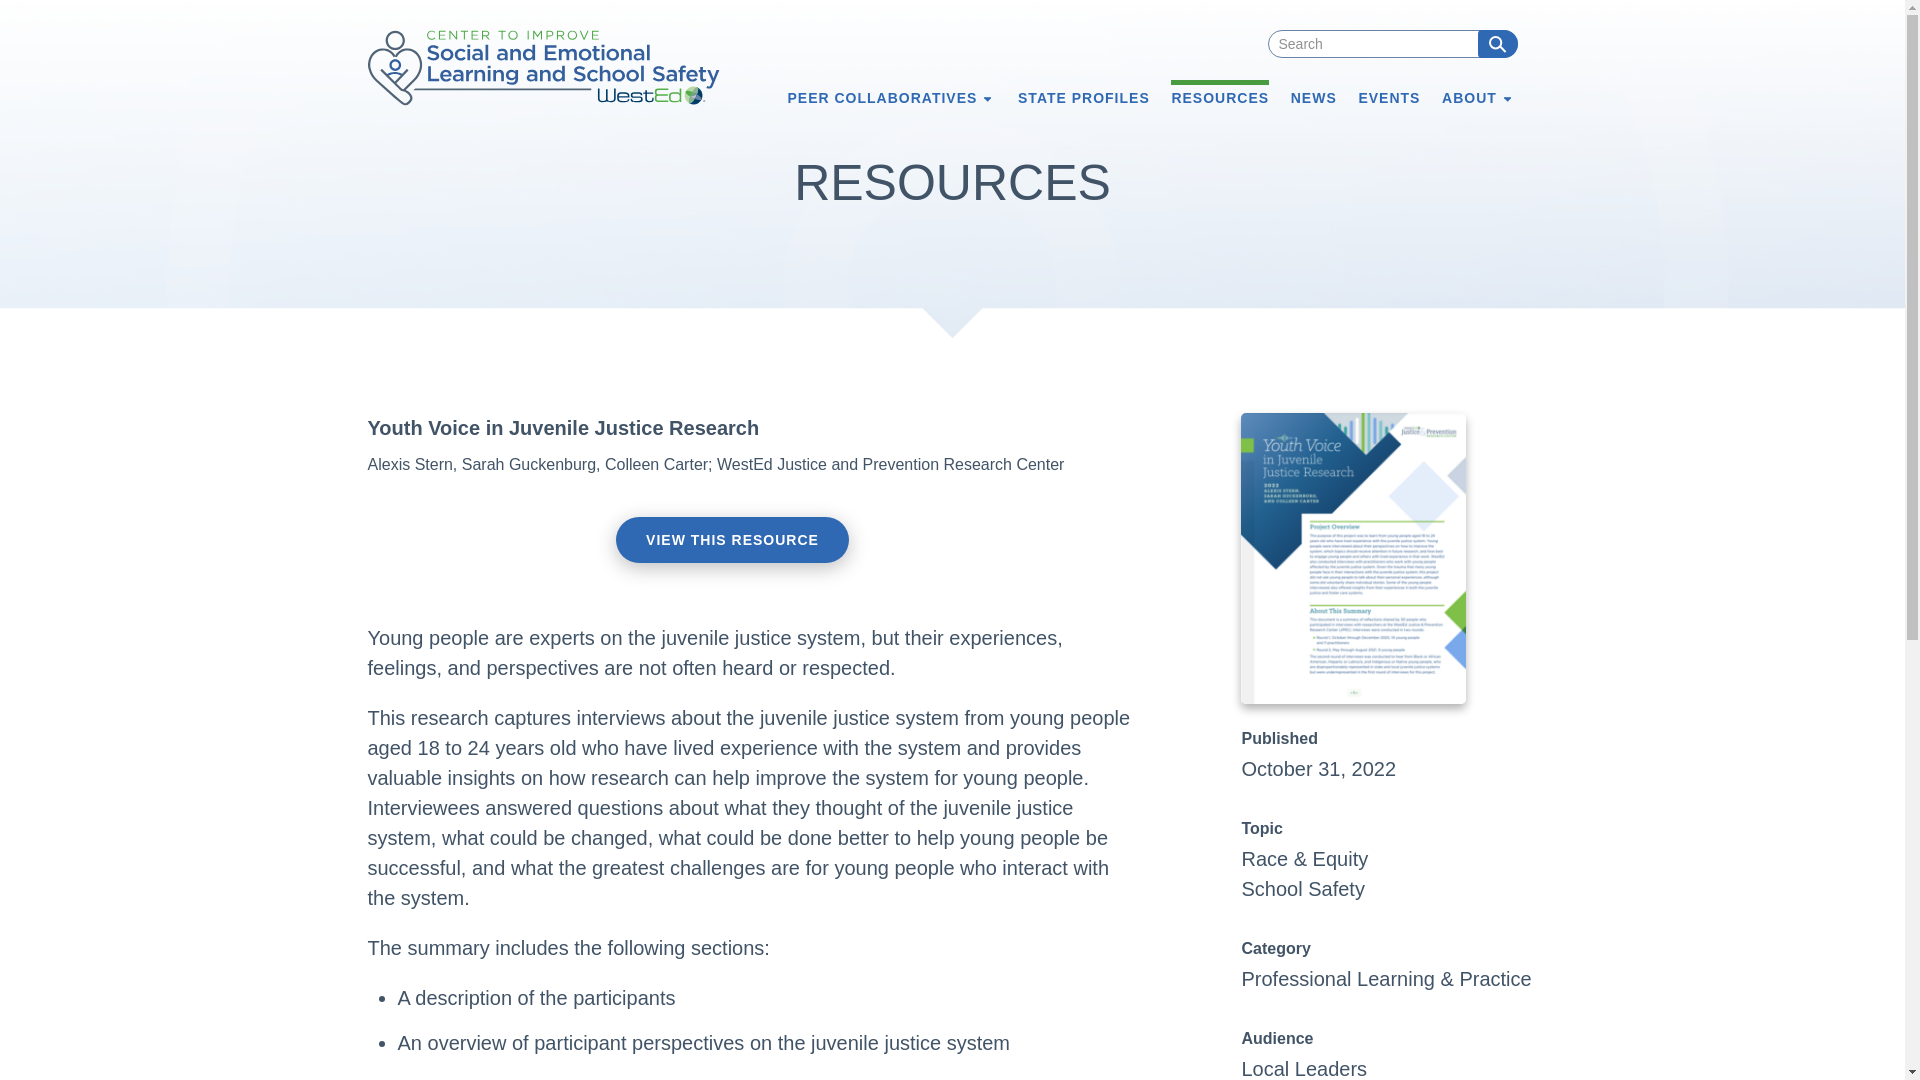 Image resolution: width=1920 pixels, height=1080 pixels. What do you see at coordinates (732, 540) in the screenshot?
I see `VIEW THIS RESOURCE` at bounding box center [732, 540].